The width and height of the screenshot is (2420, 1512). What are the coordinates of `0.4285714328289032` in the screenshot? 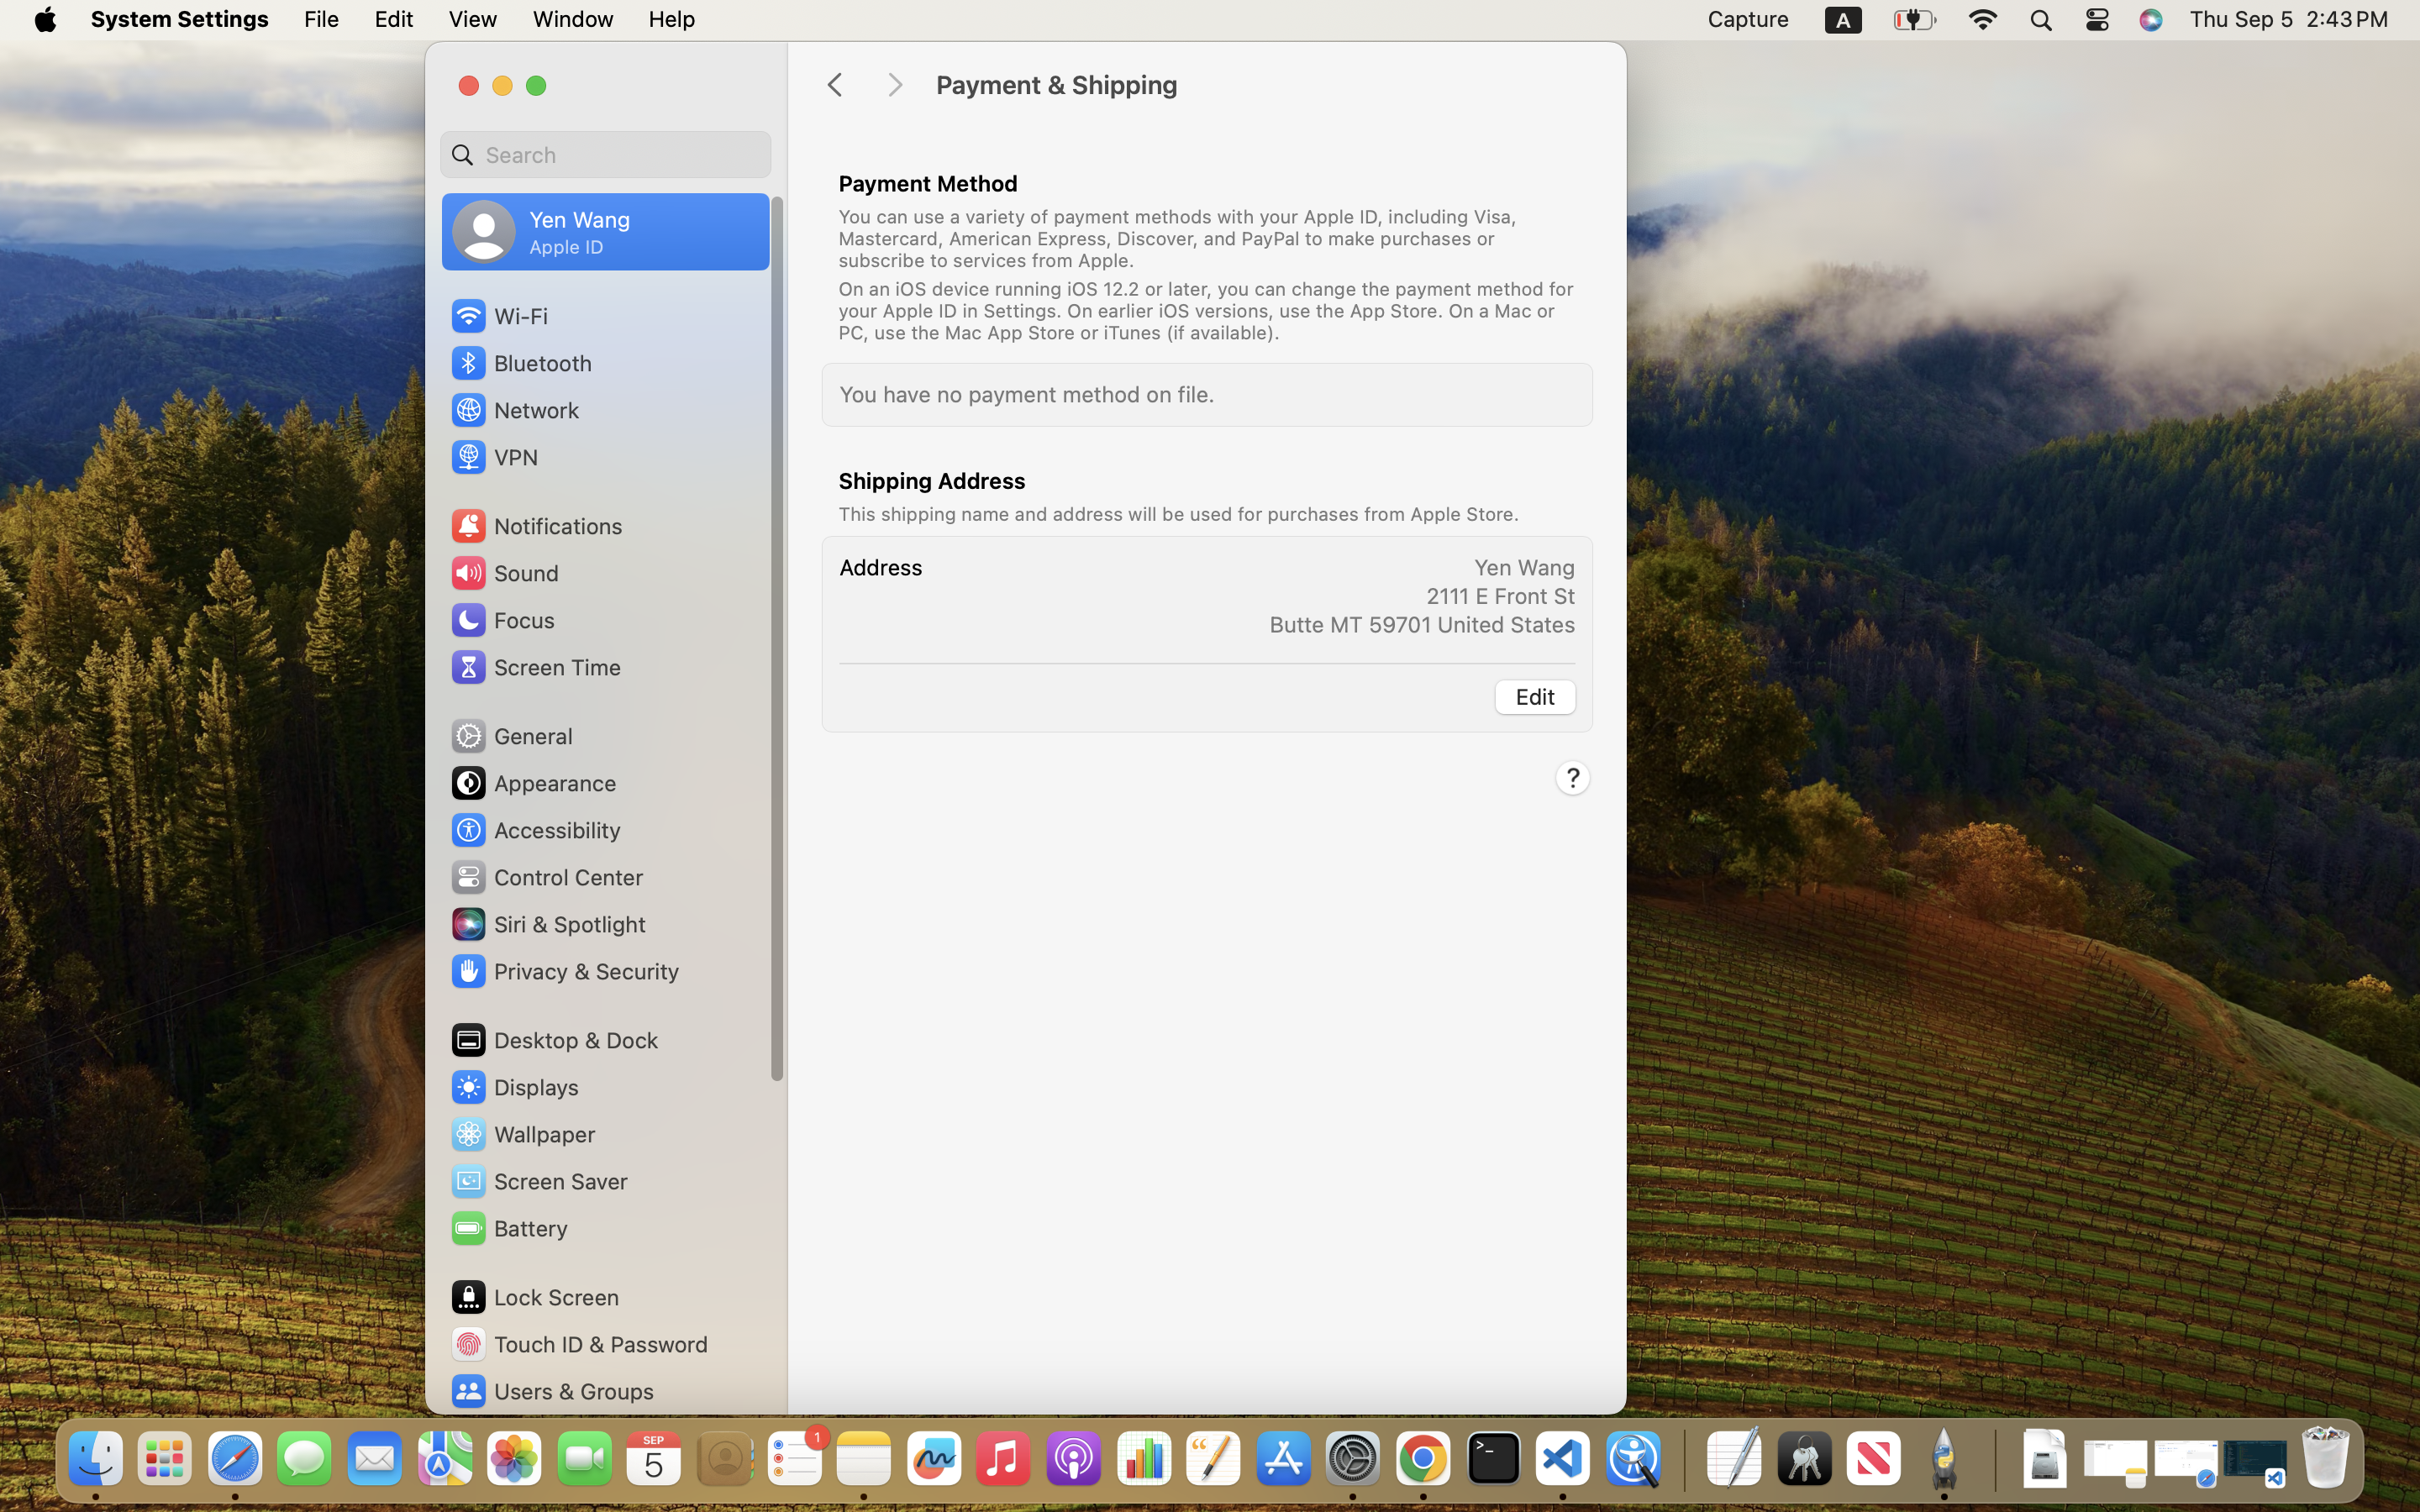 It's located at (1682, 1460).